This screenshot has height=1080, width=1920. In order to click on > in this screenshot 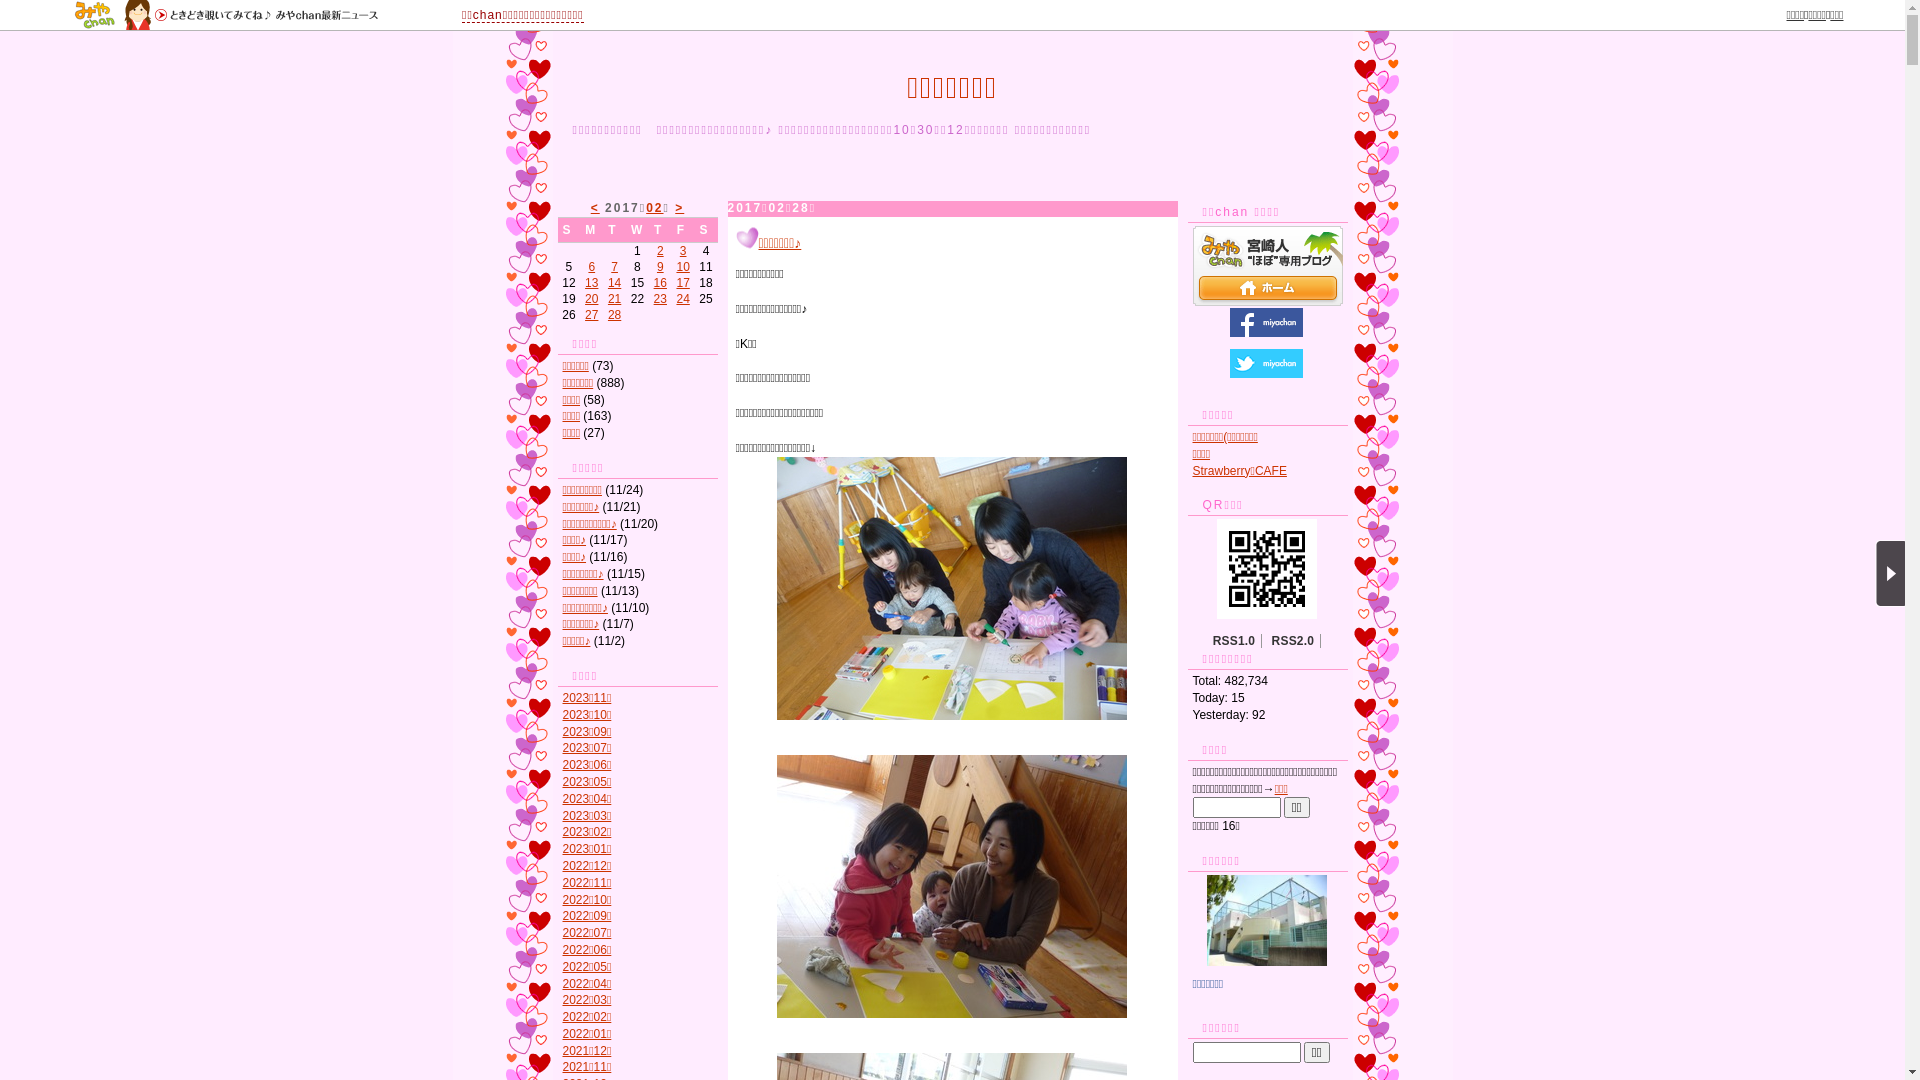, I will do `click(680, 208)`.